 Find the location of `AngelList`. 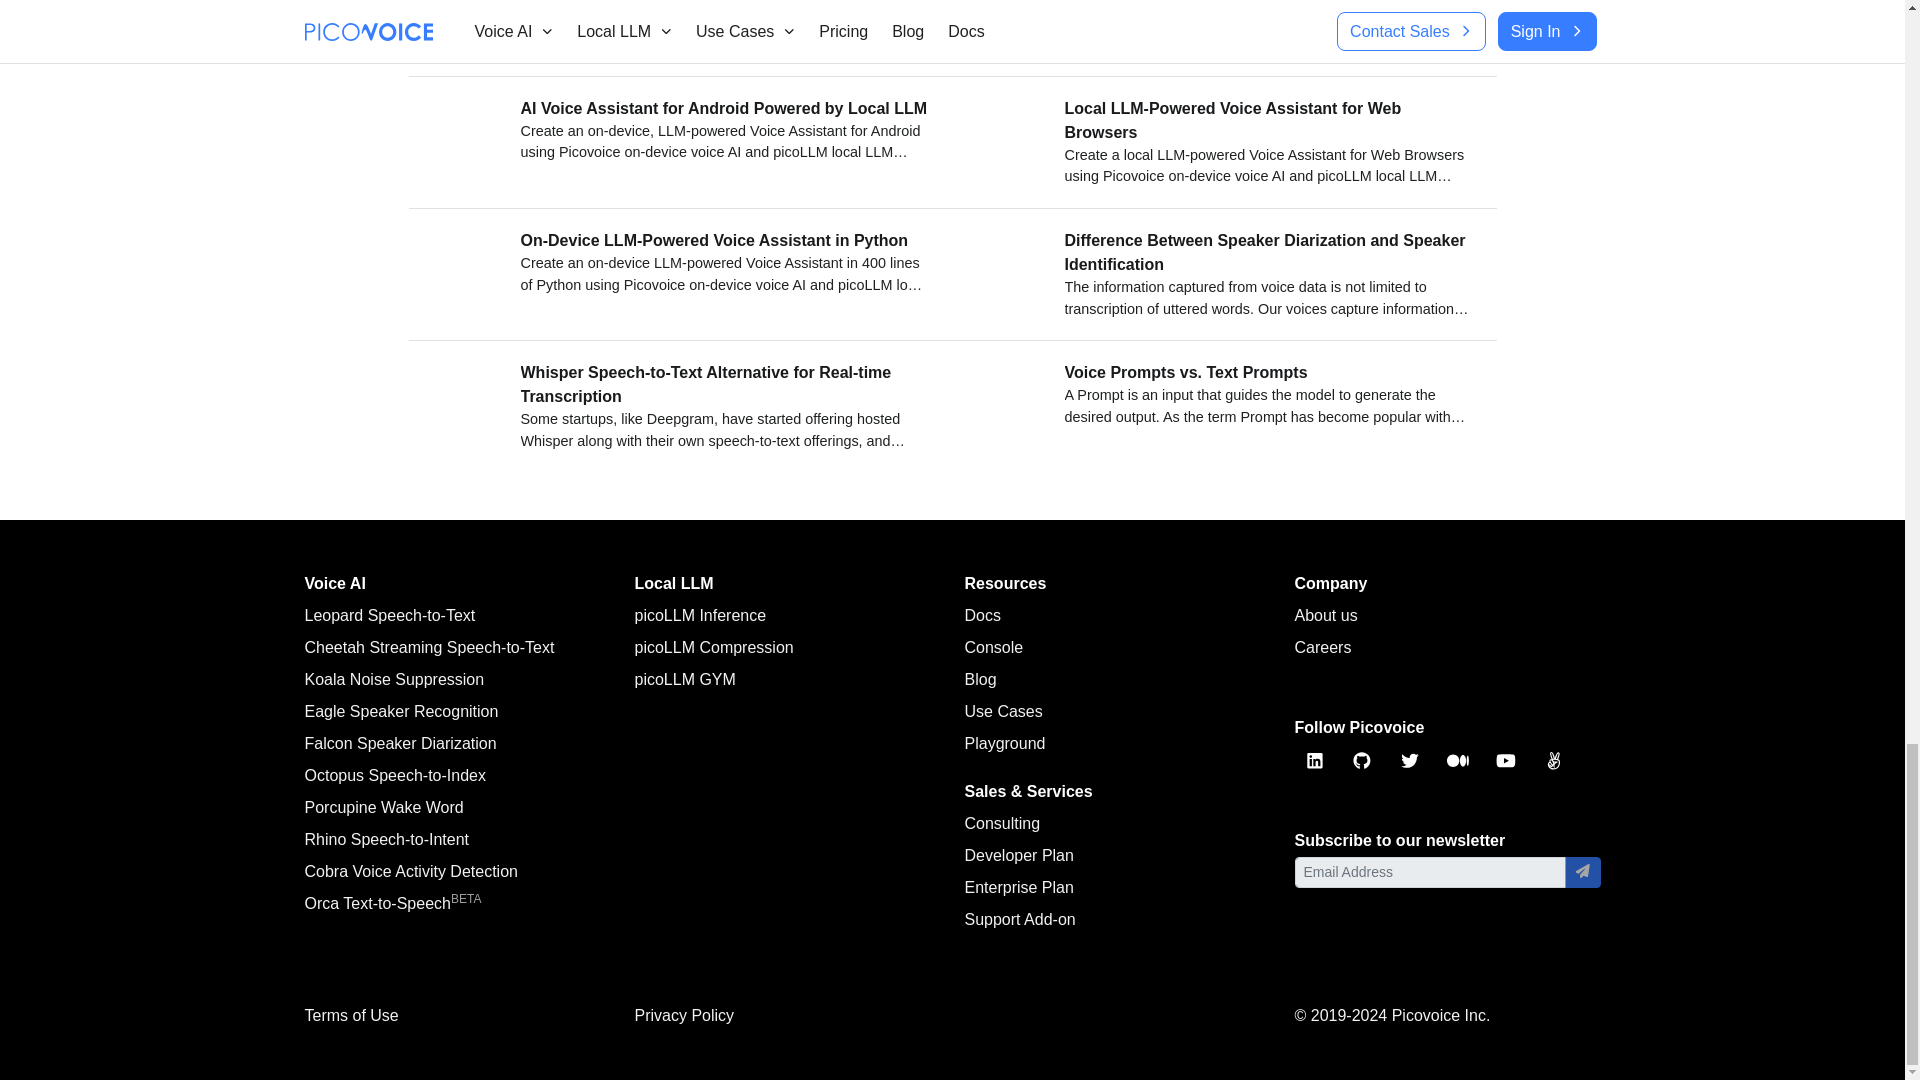

AngelList is located at coordinates (1554, 760).